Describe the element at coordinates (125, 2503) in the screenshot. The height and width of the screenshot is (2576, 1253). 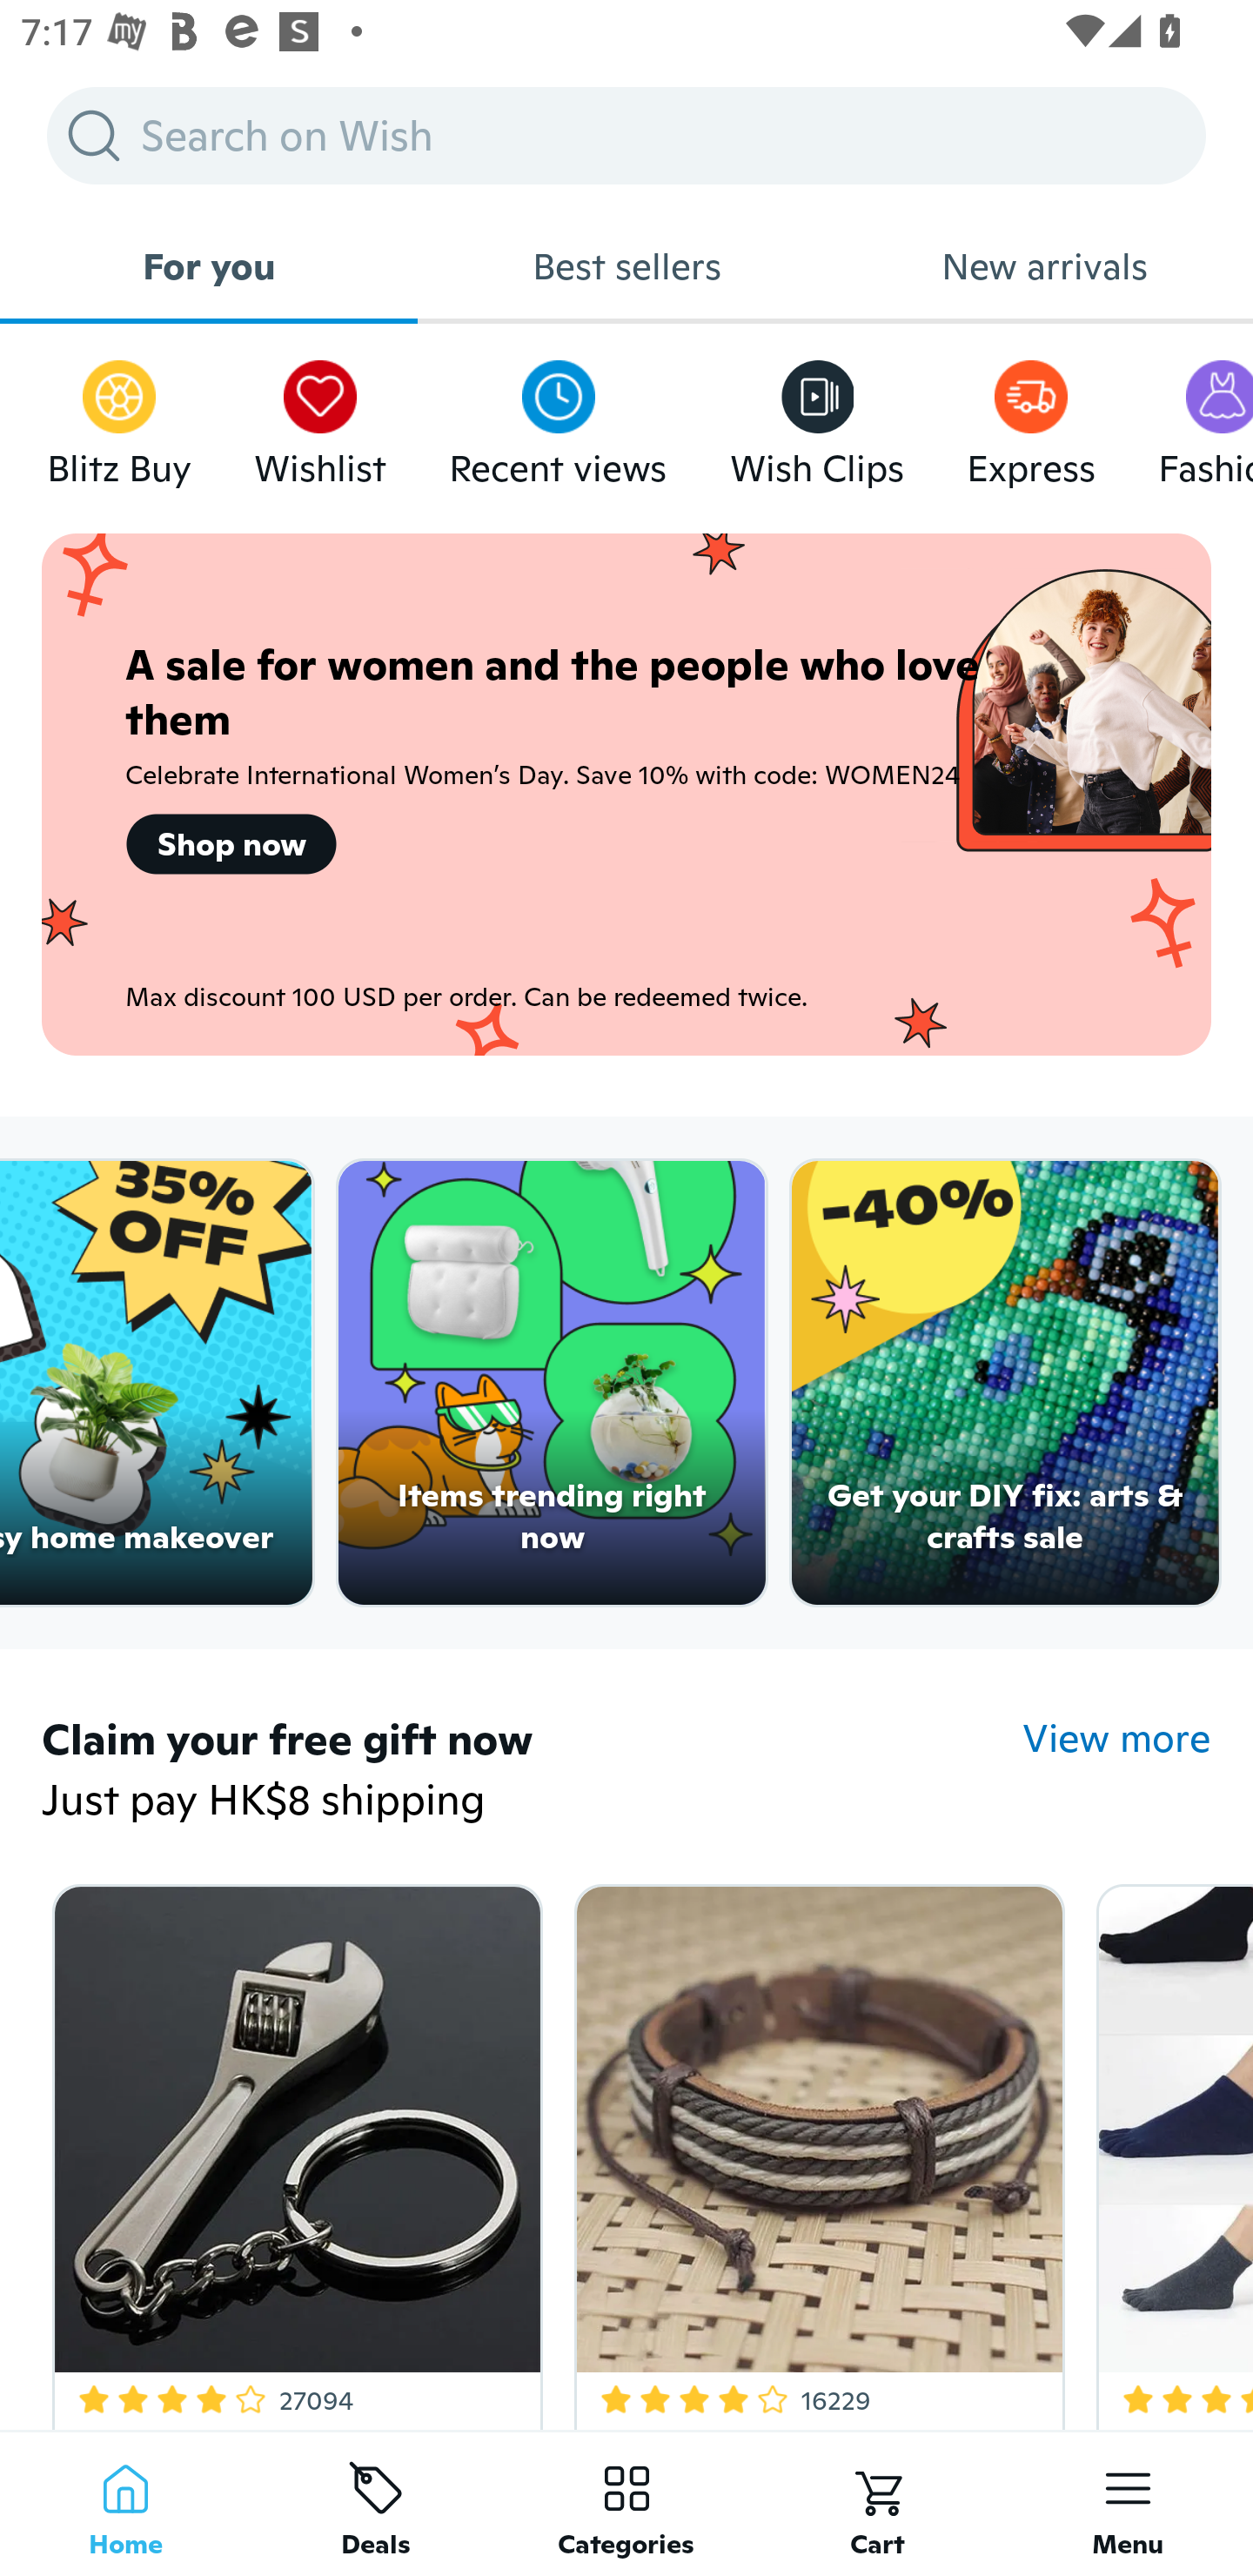
I see `Home` at that location.